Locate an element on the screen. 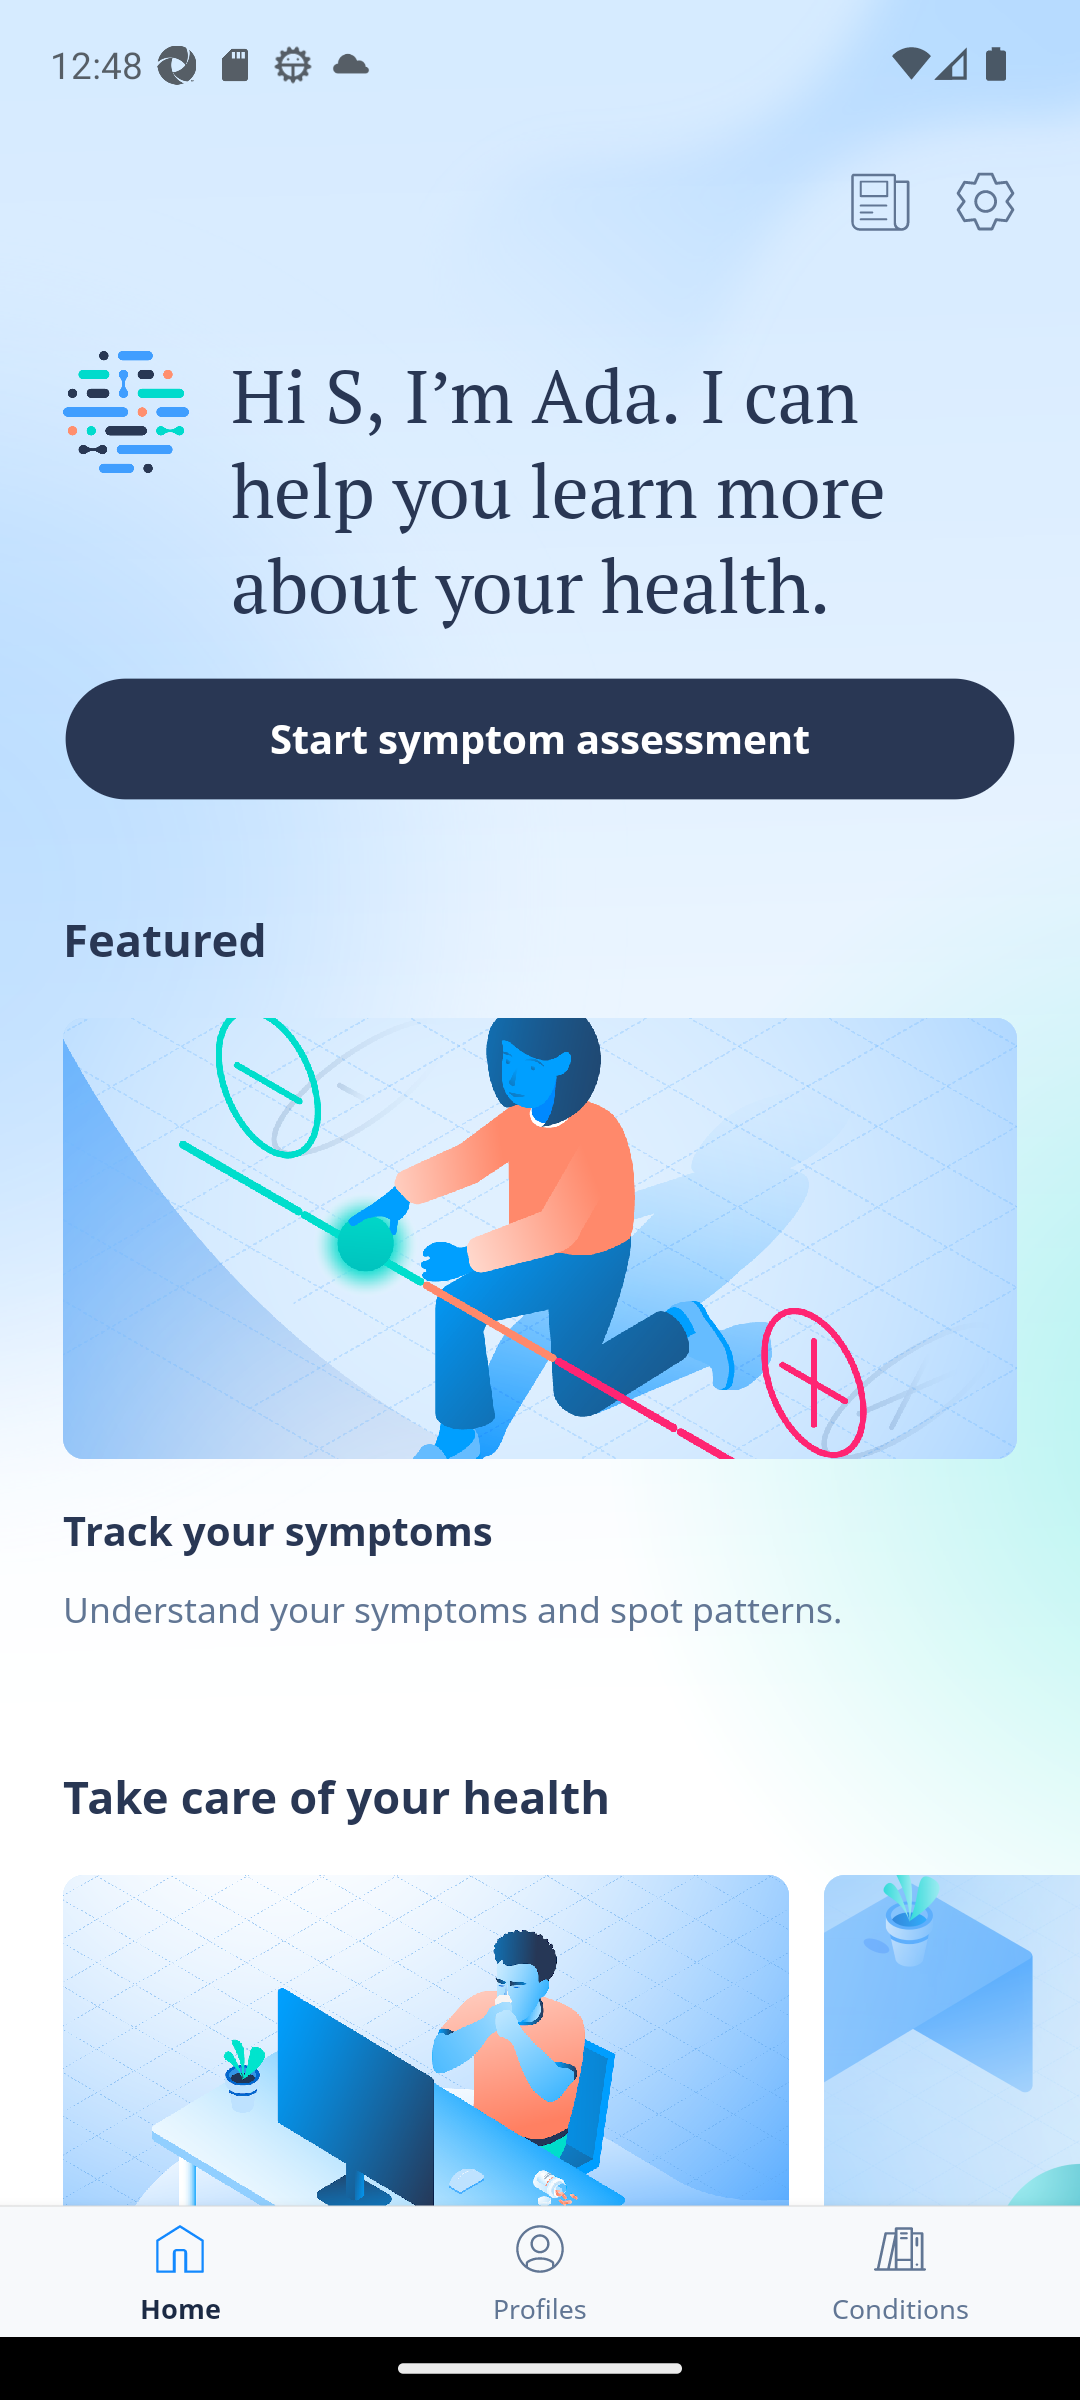 This screenshot has width=1080, height=2400. Profiles is located at coordinates (540, 2272).